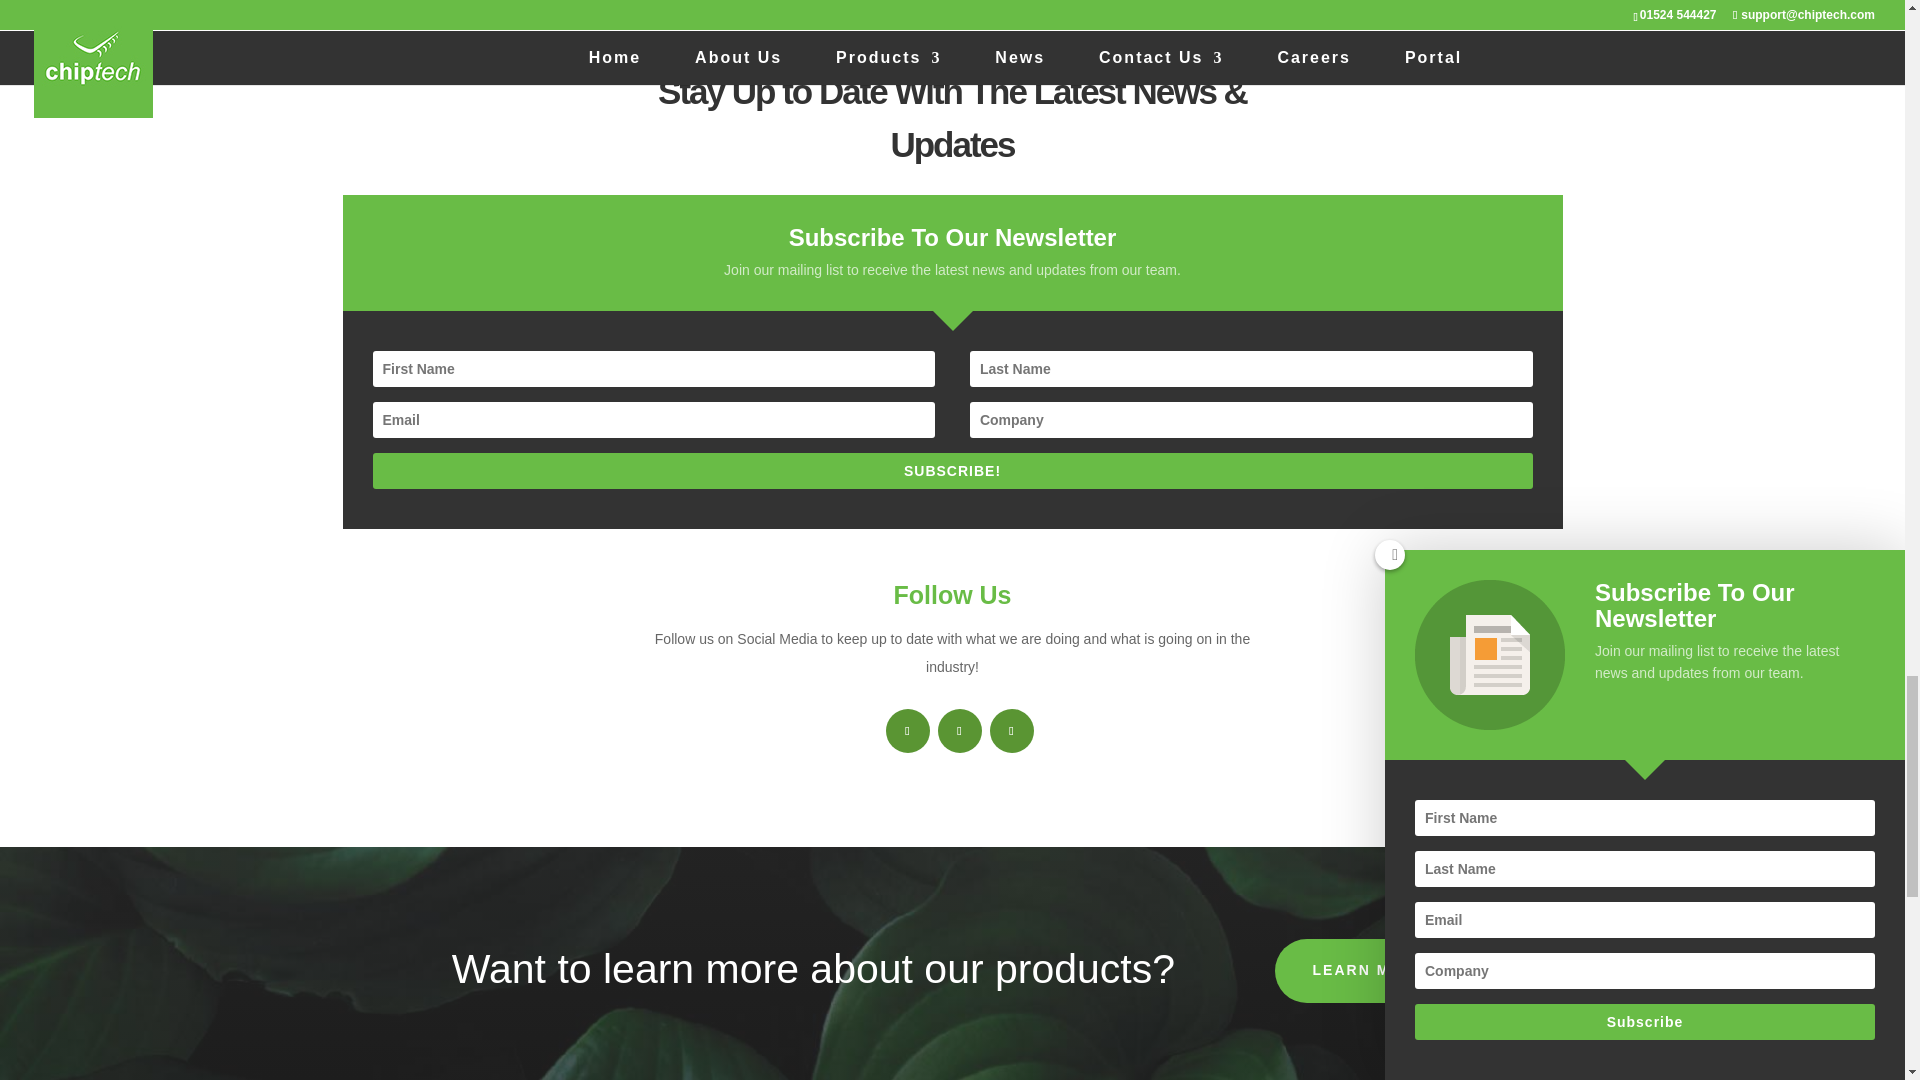  What do you see at coordinates (1012, 730) in the screenshot?
I see `Follow on LinkedIn` at bounding box center [1012, 730].